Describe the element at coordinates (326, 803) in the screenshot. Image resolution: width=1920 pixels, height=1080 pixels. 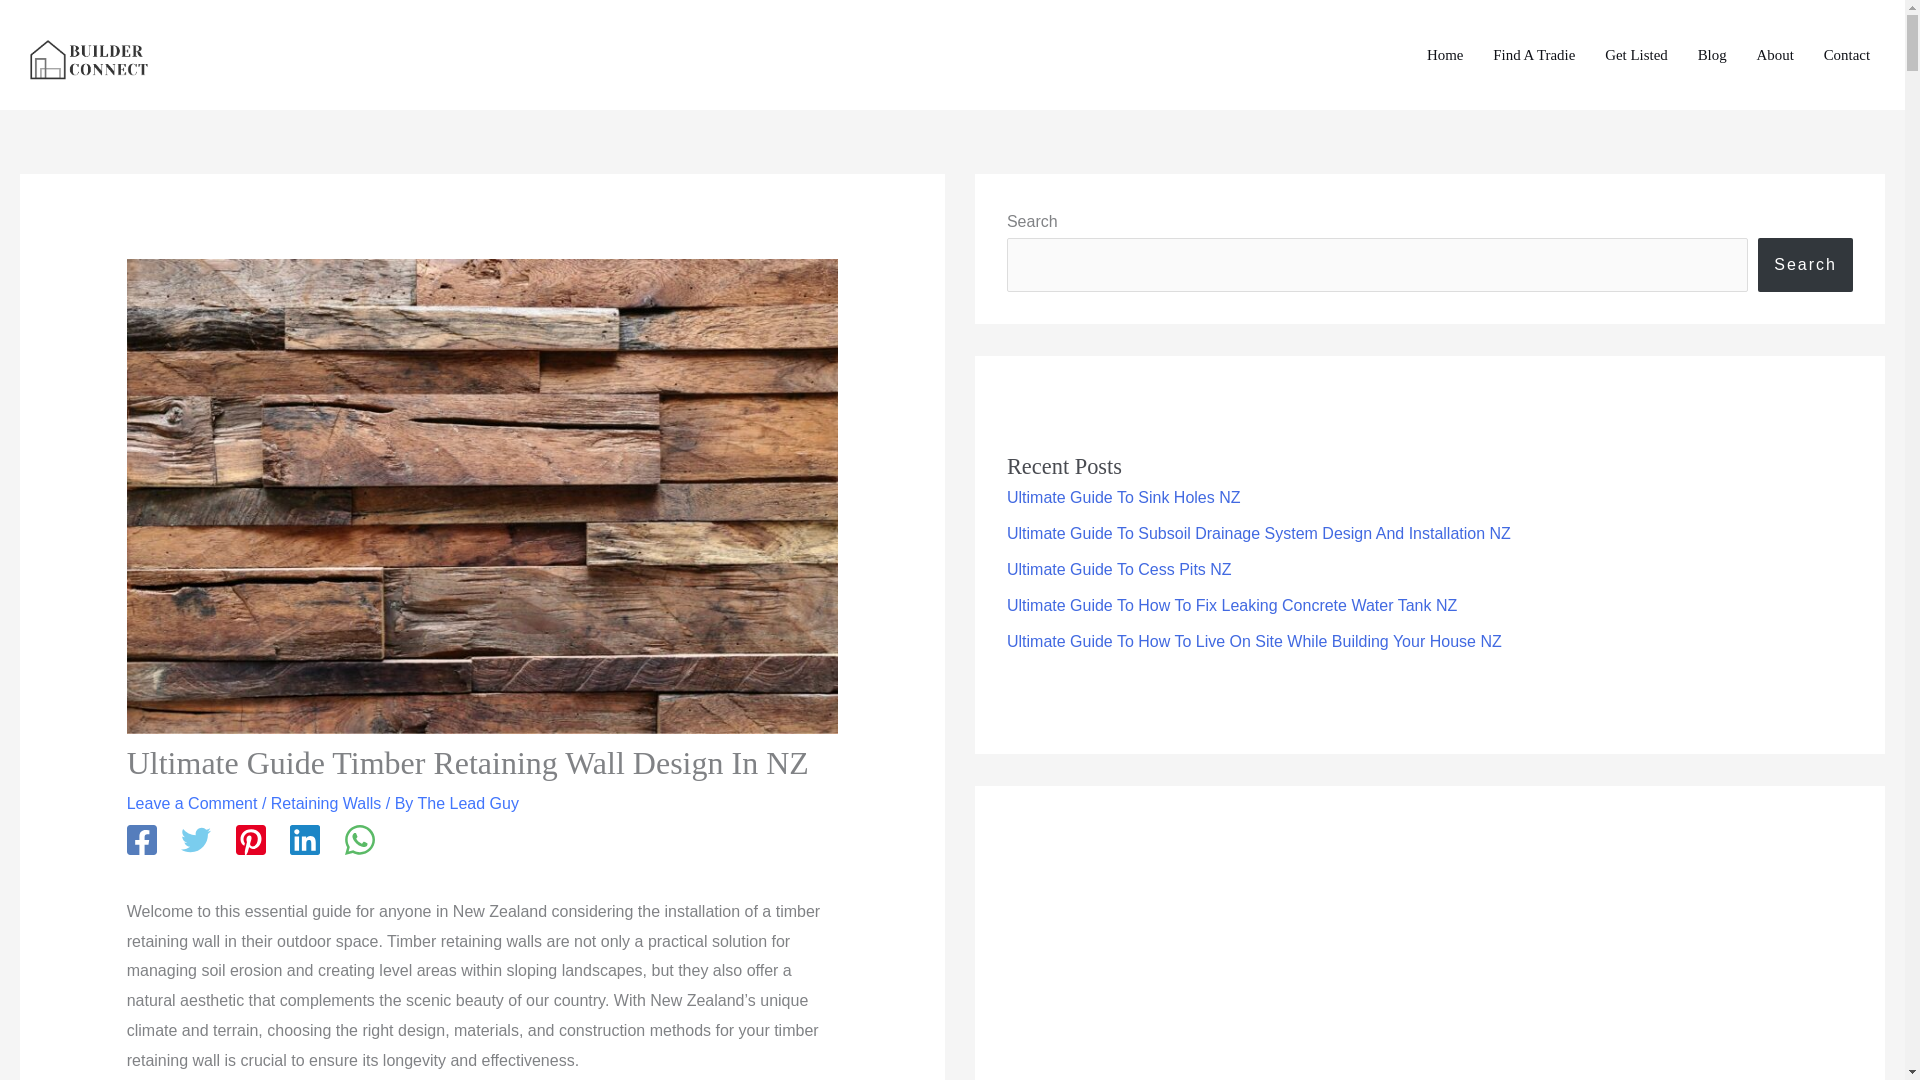
I see `Retaining Walls` at that location.